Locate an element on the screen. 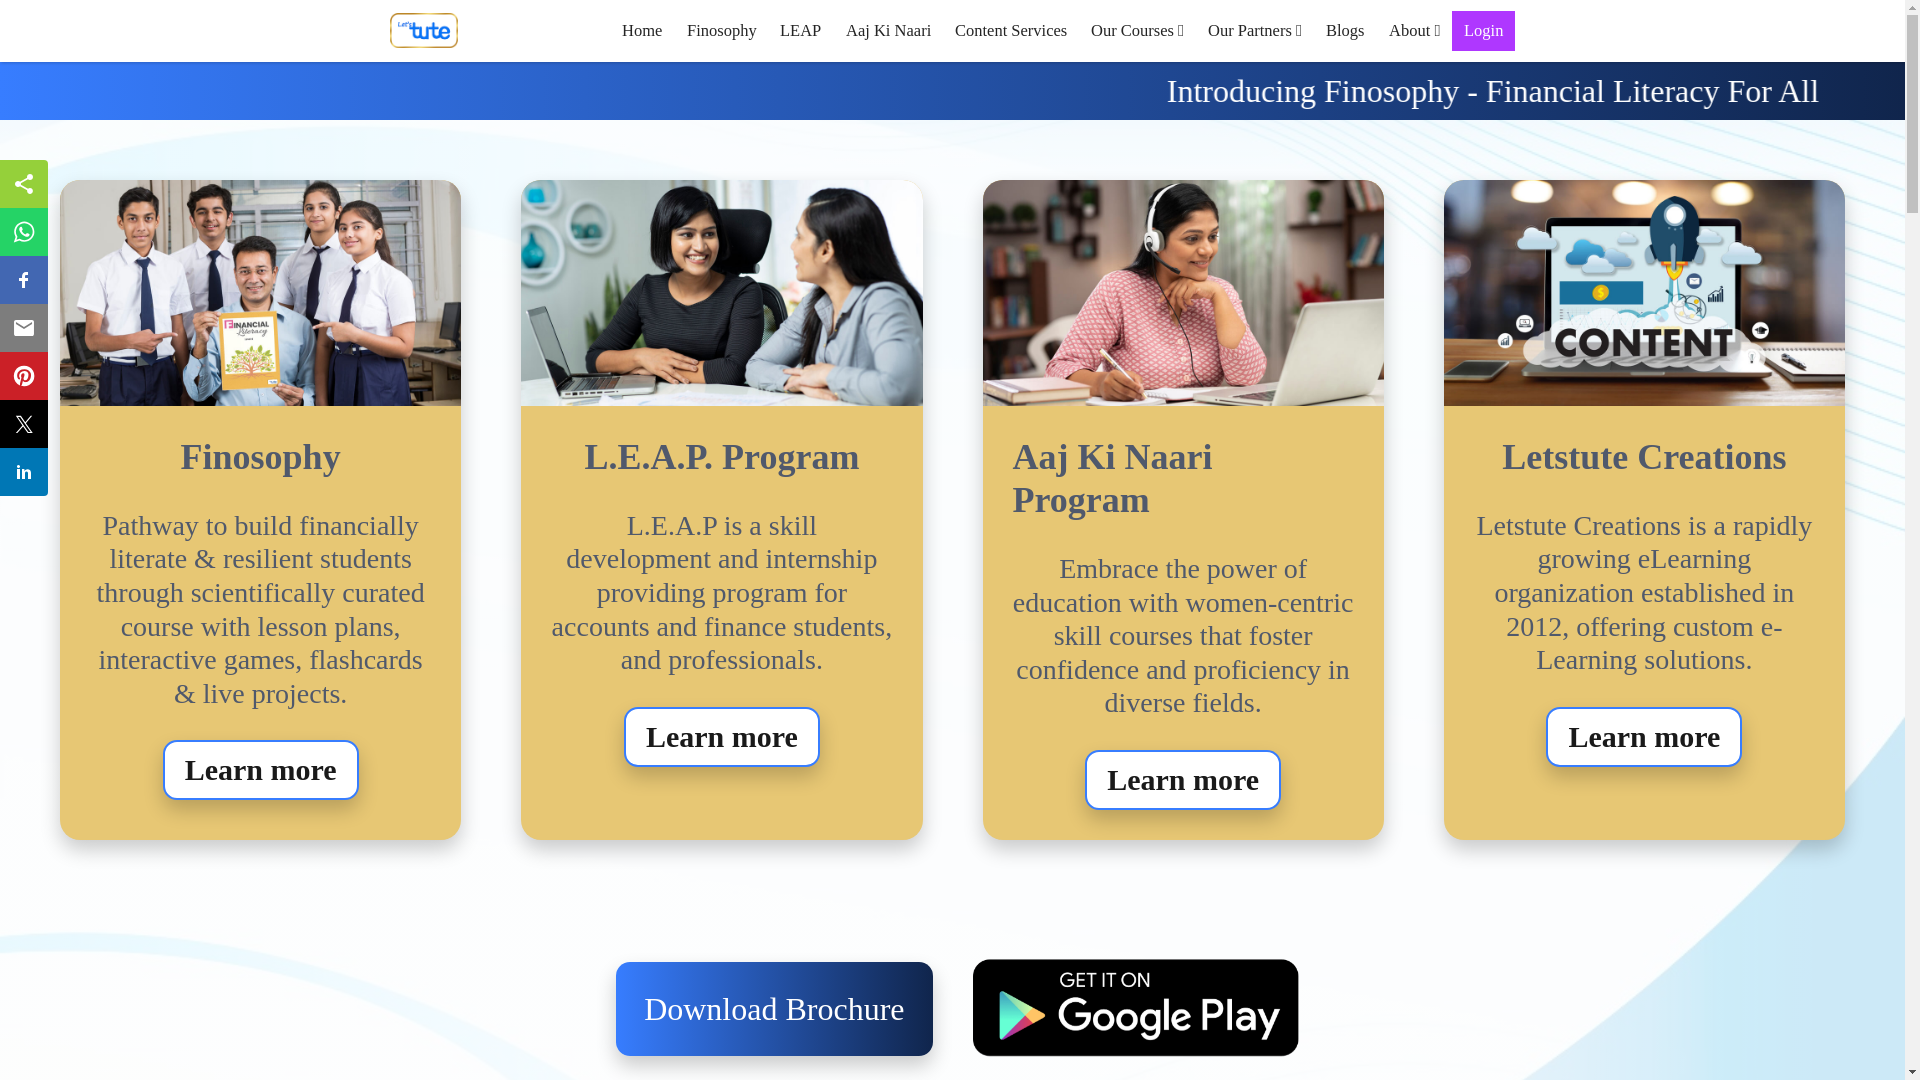 This screenshot has width=1920, height=1080. Our Courses is located at coordinates (1138, 30).